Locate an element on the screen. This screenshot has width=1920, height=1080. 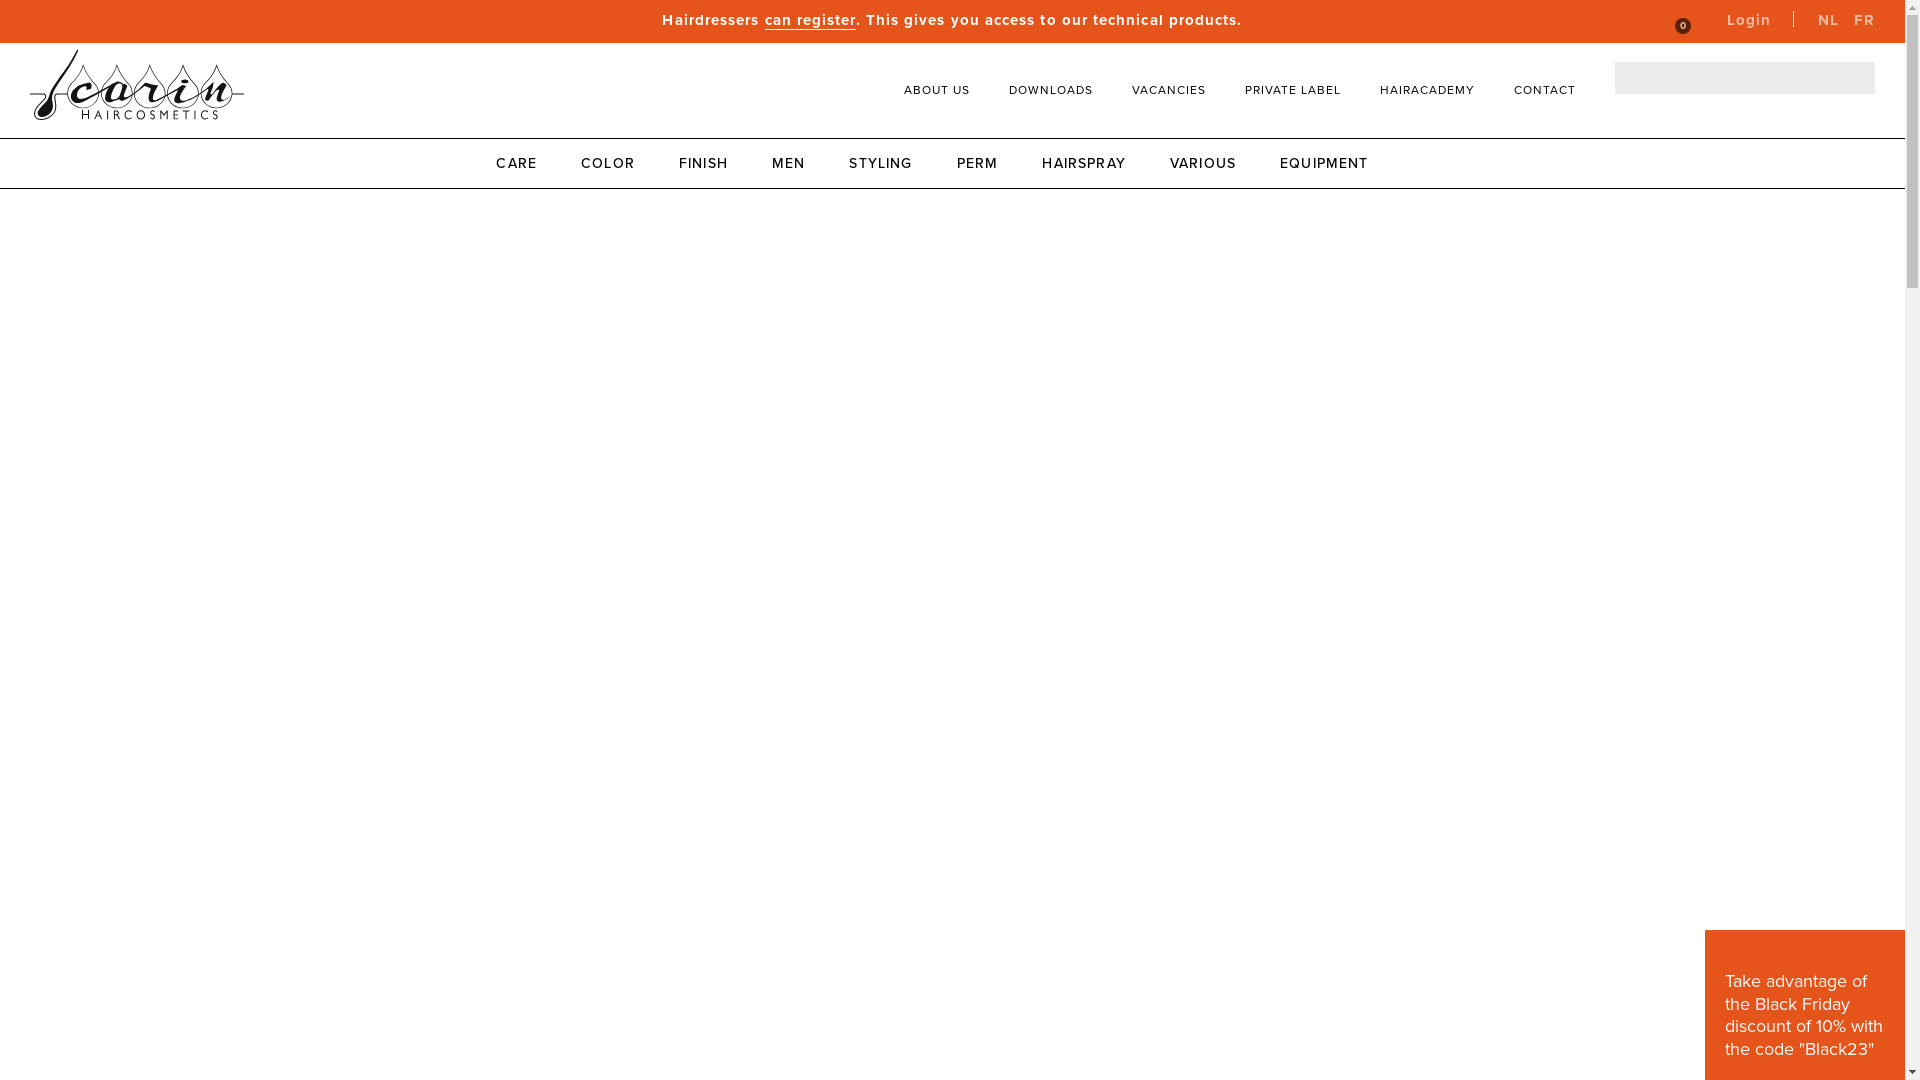
DOWNLOADS is located at coordinates (1051, 90).